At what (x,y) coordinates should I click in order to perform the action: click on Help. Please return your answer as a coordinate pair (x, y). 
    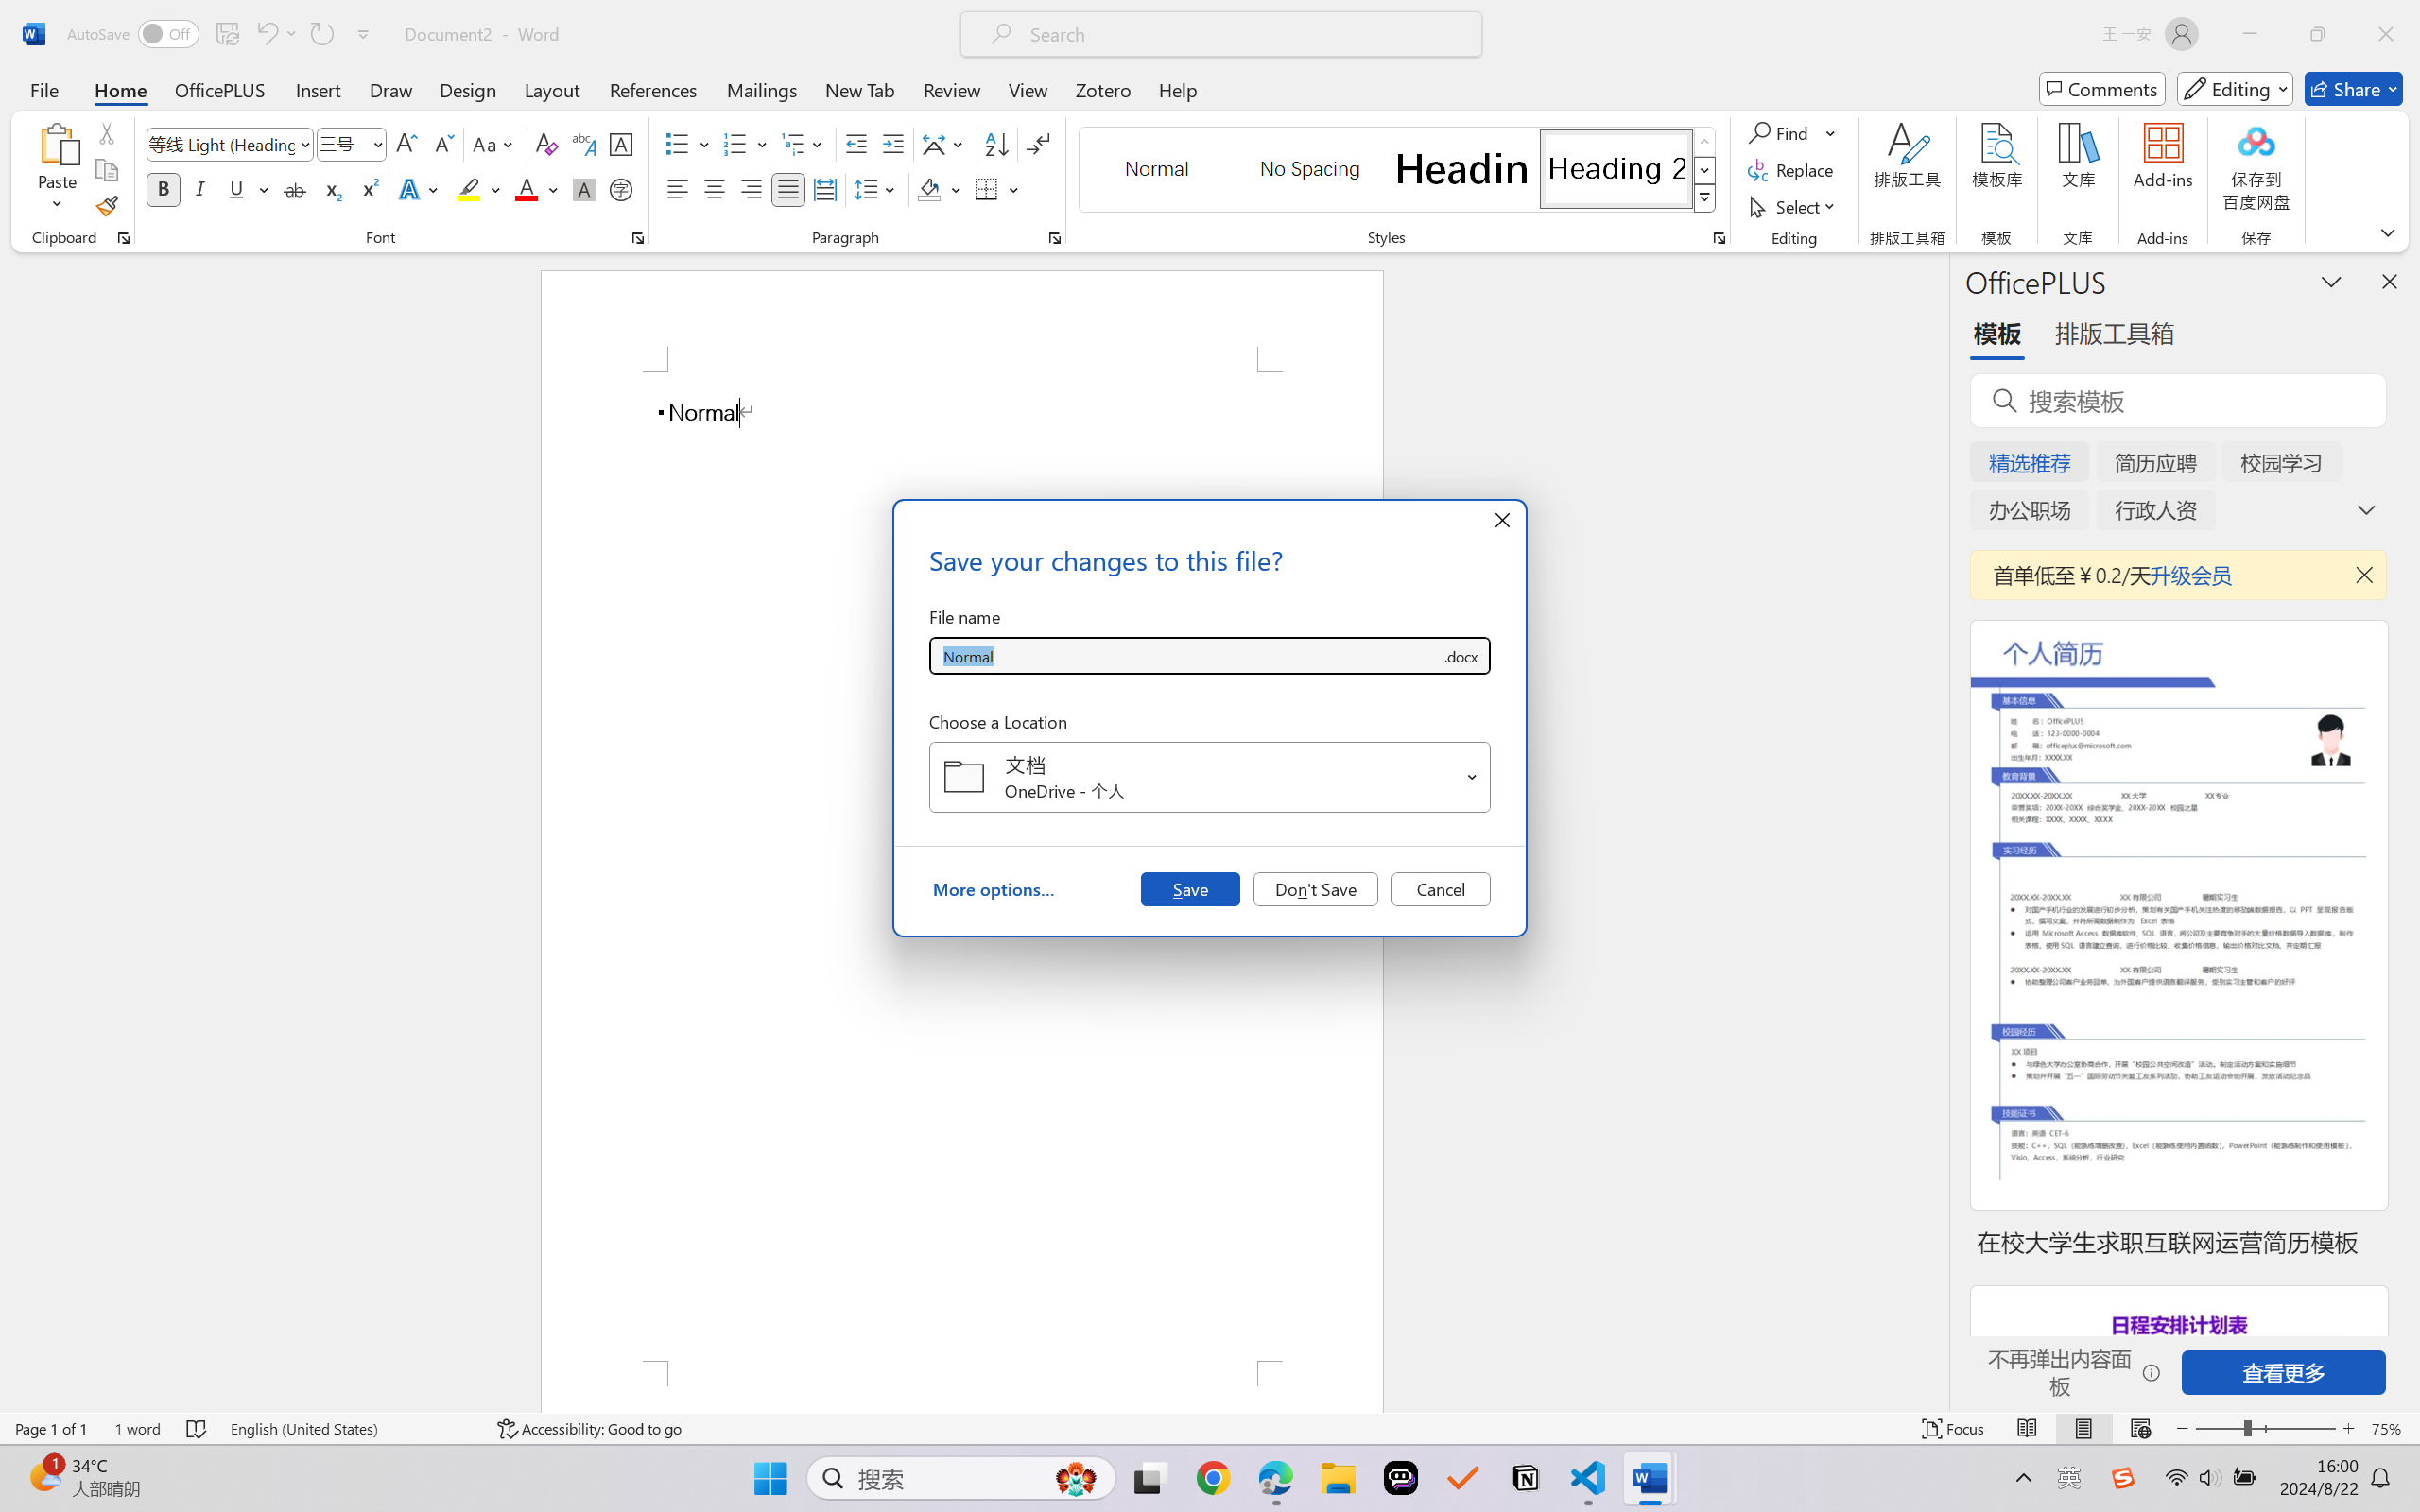
    Looking at the image, I should click on (1177, 89).